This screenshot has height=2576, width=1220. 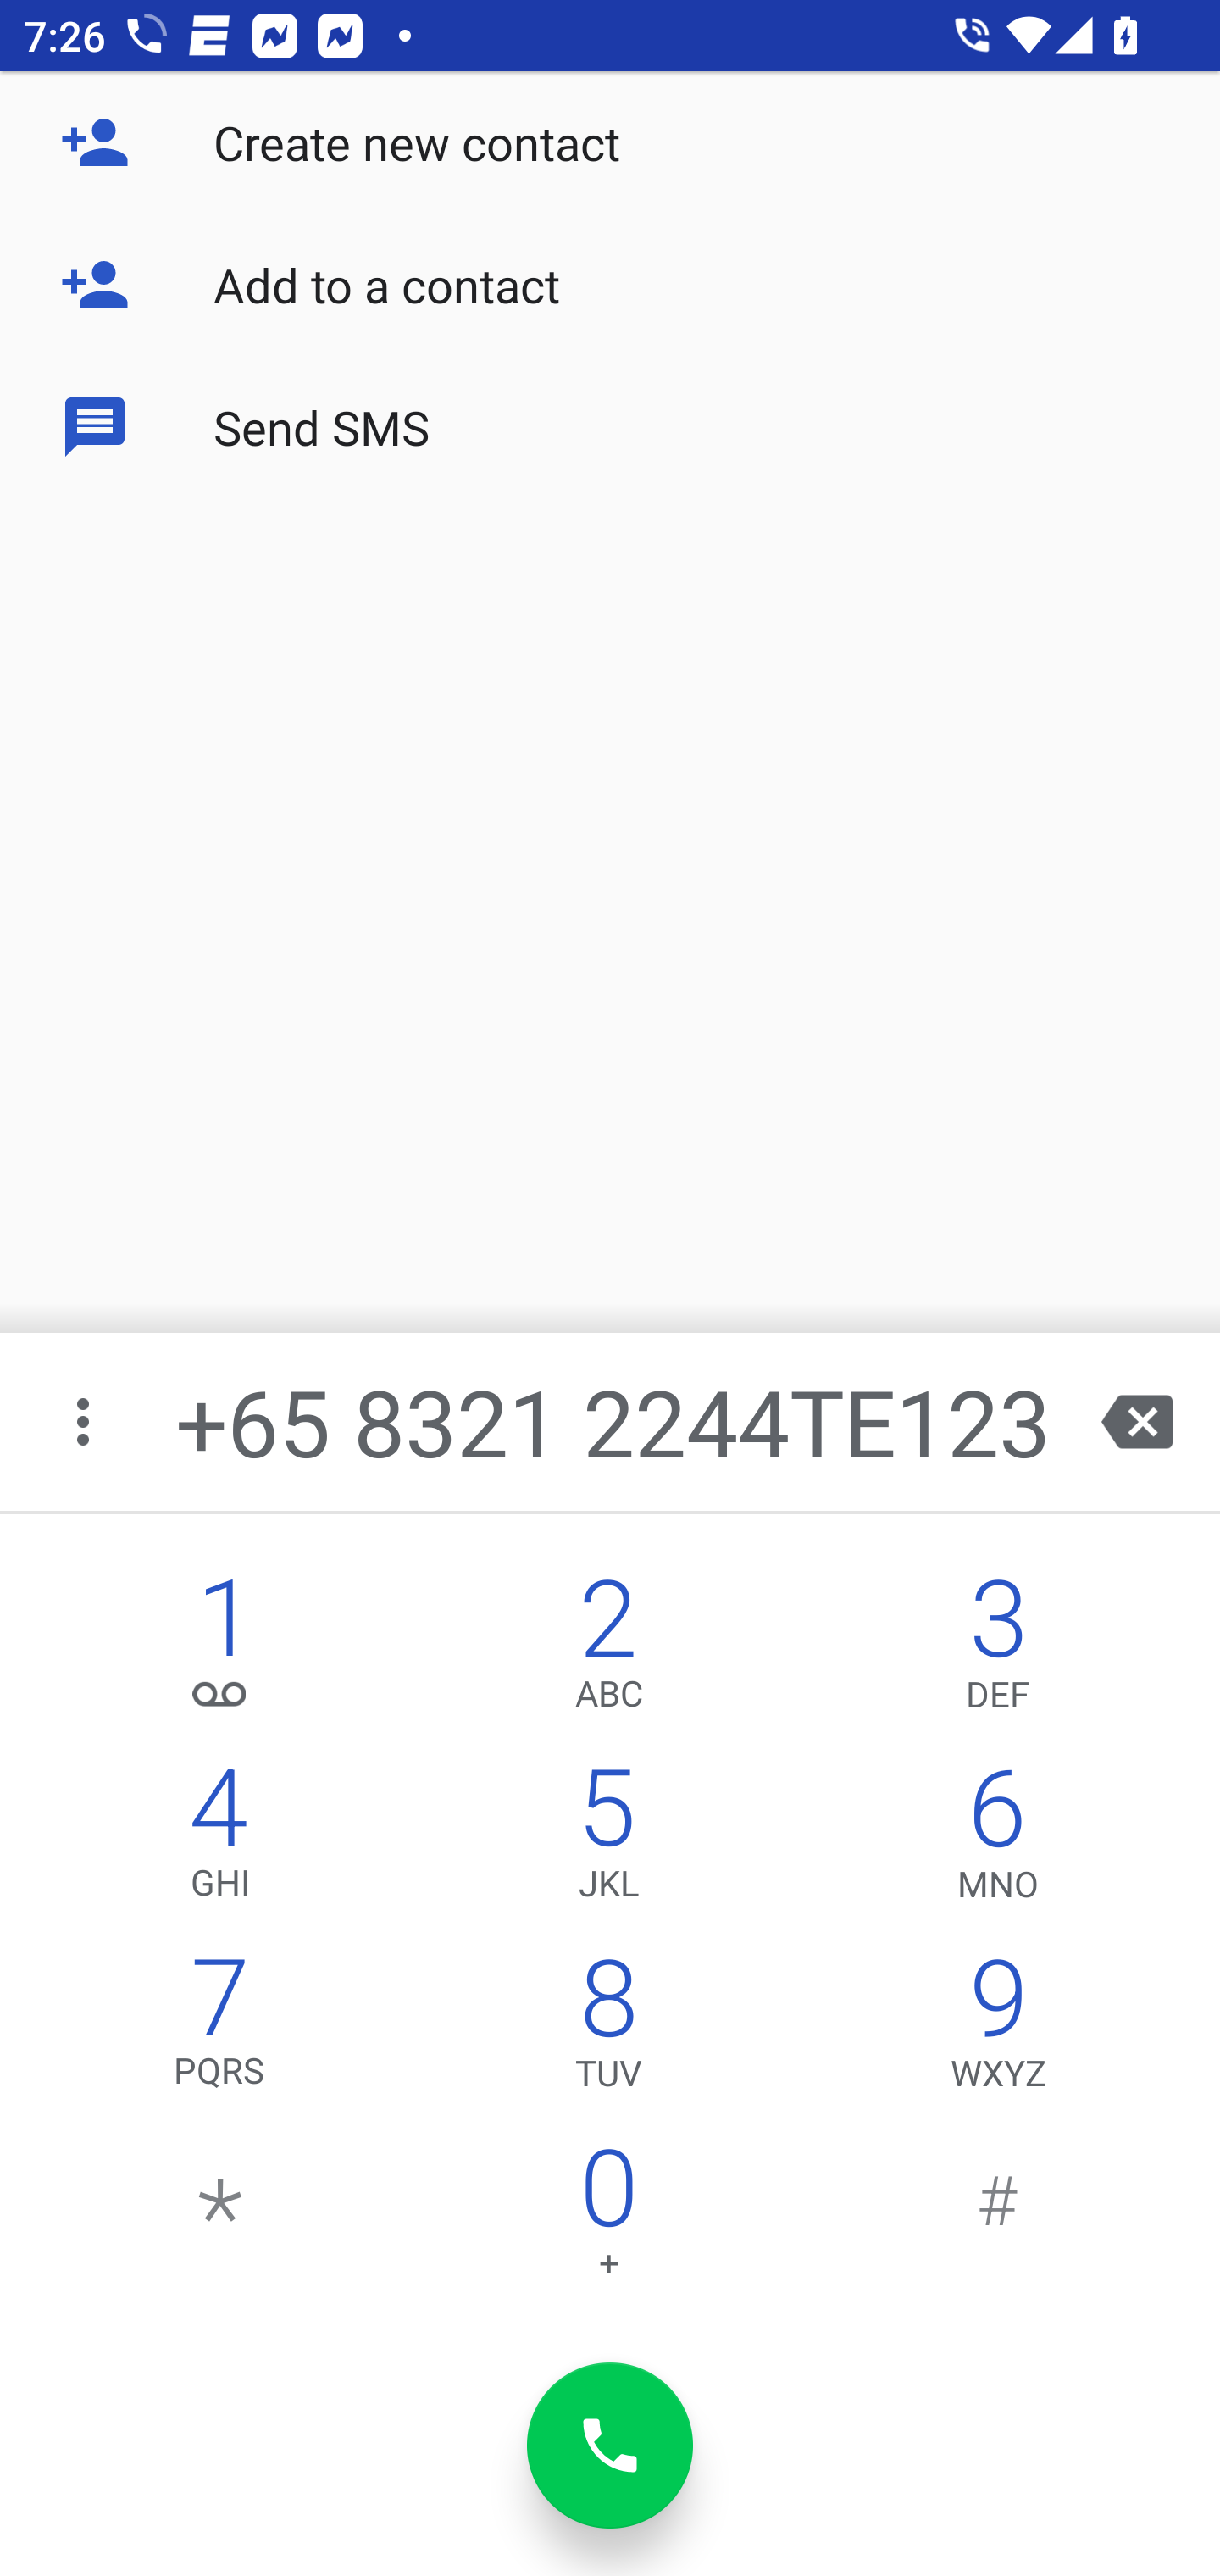 I want to click on *, so click(x=220, y=2220).